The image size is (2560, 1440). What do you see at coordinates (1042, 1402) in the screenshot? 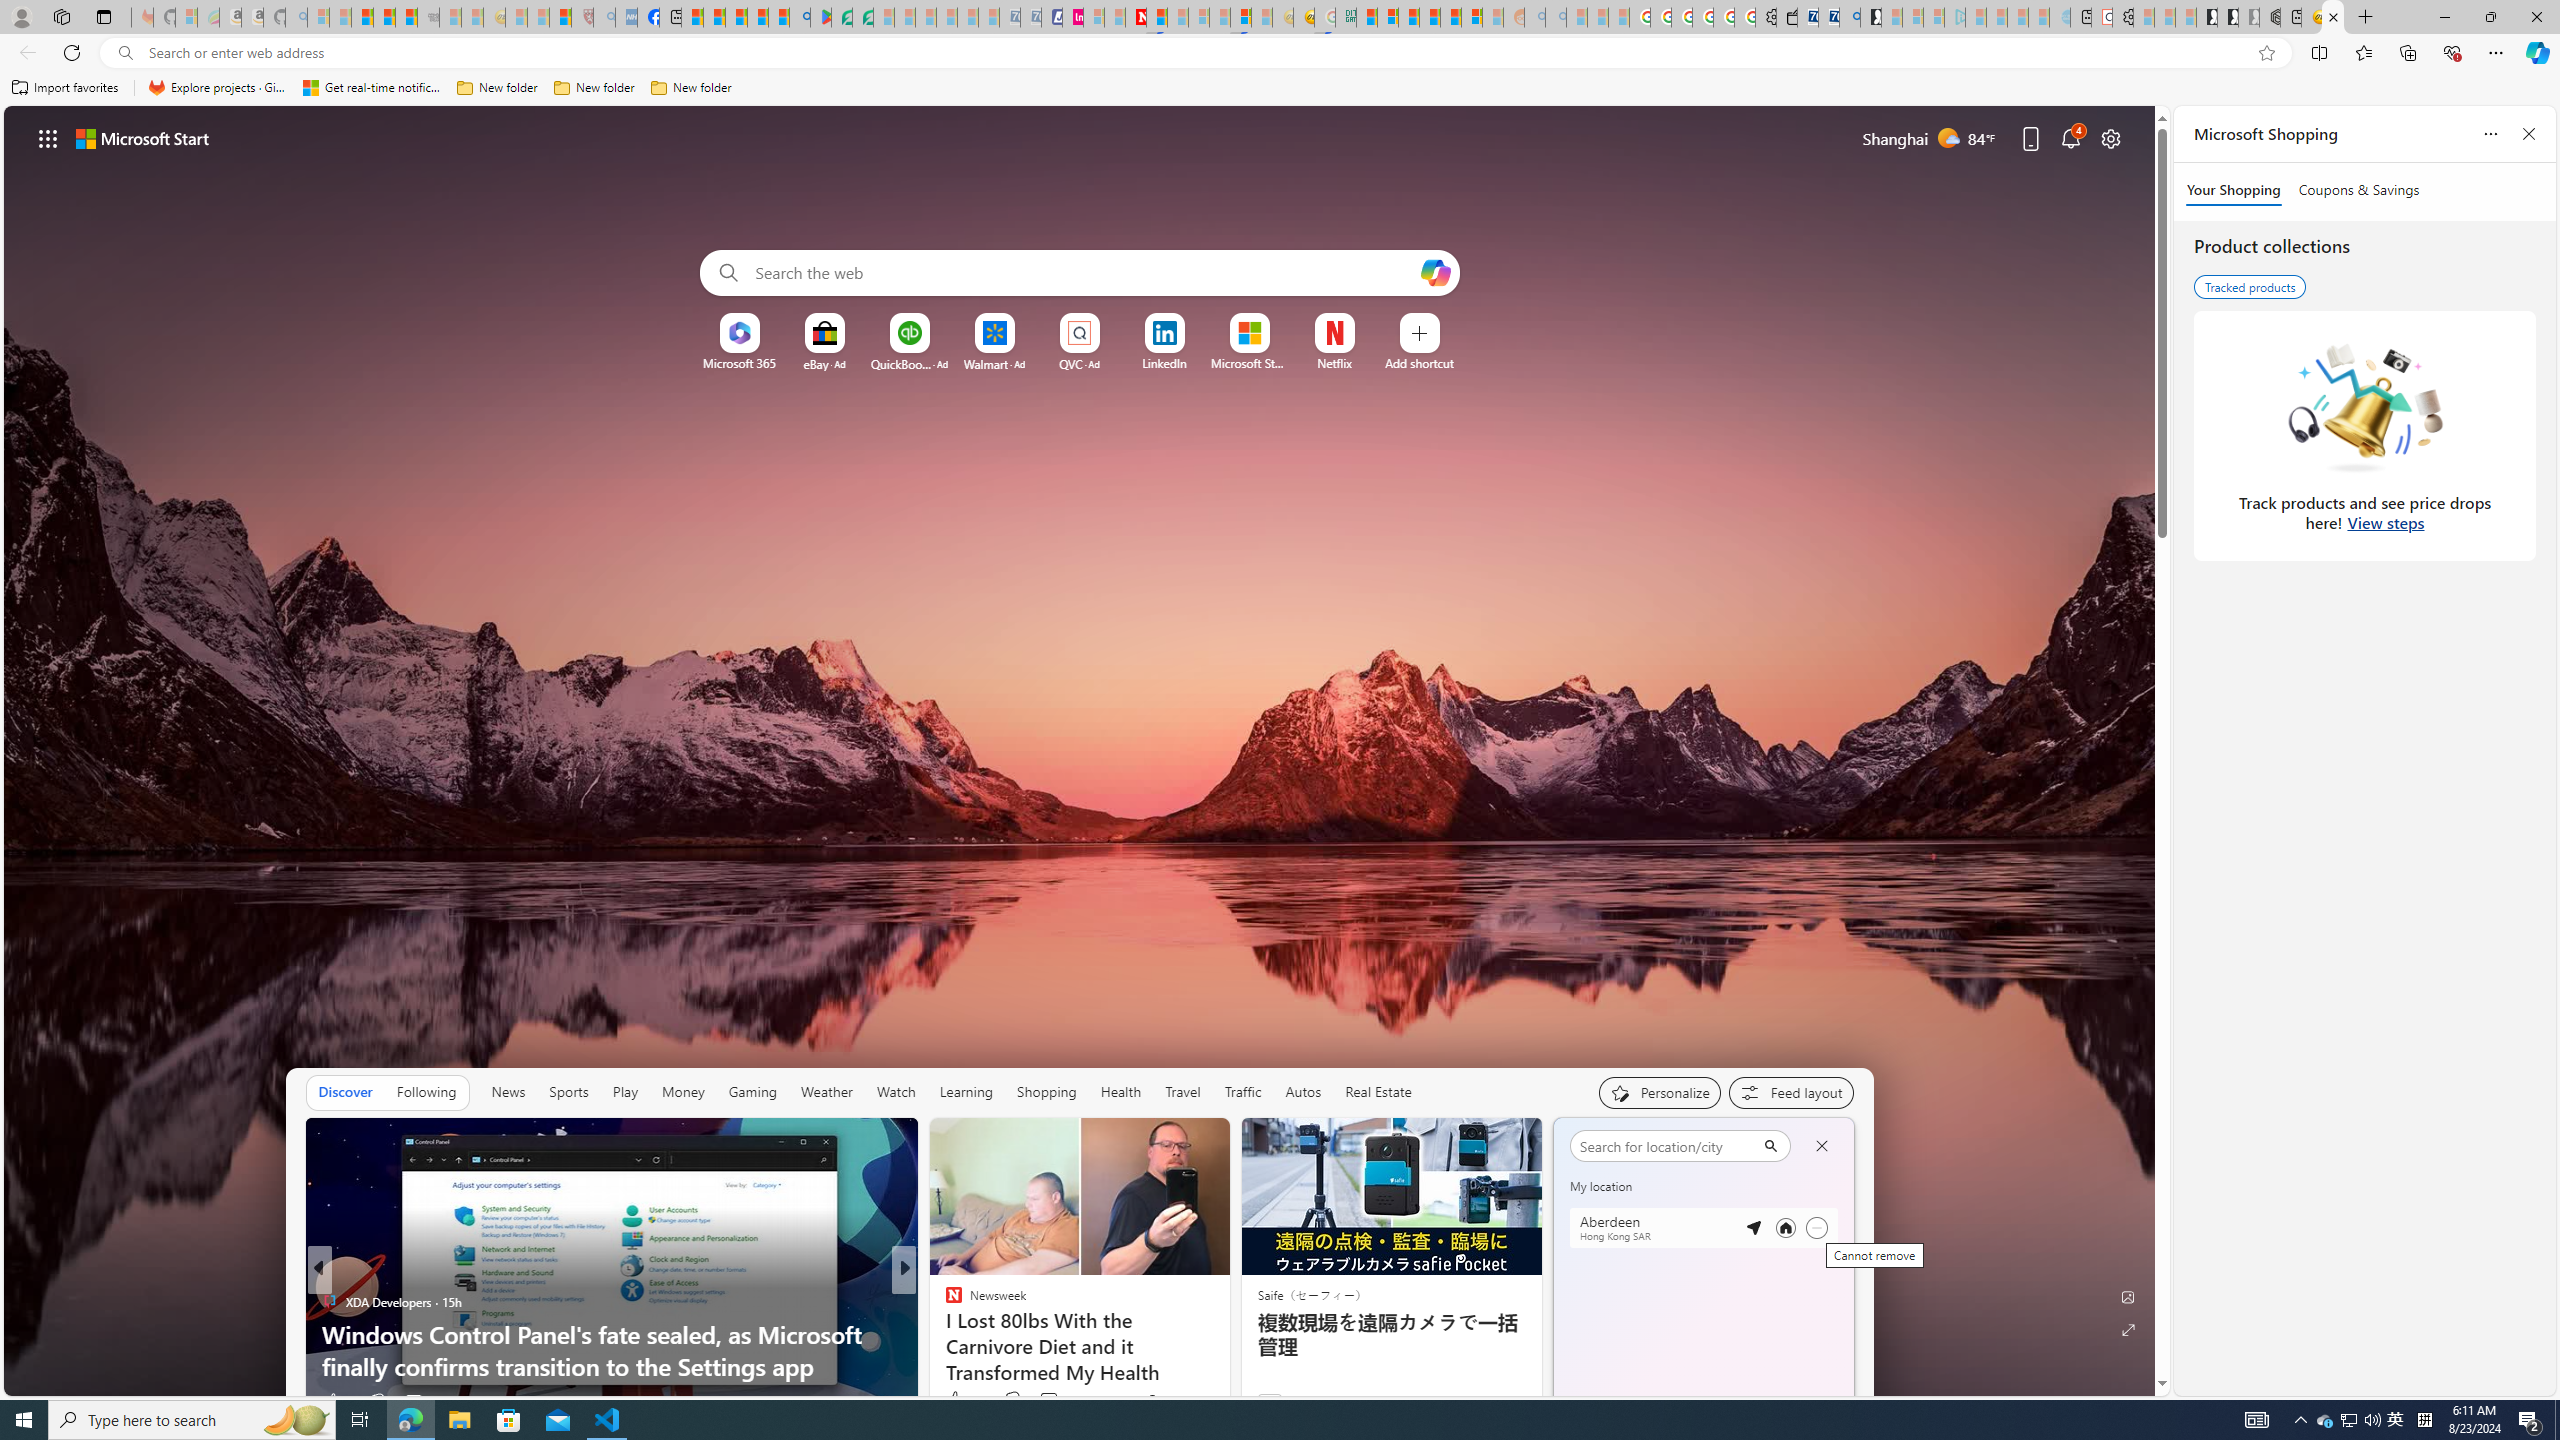
I see `View comments 30 Comment` at bounding box center [1042, 1402].